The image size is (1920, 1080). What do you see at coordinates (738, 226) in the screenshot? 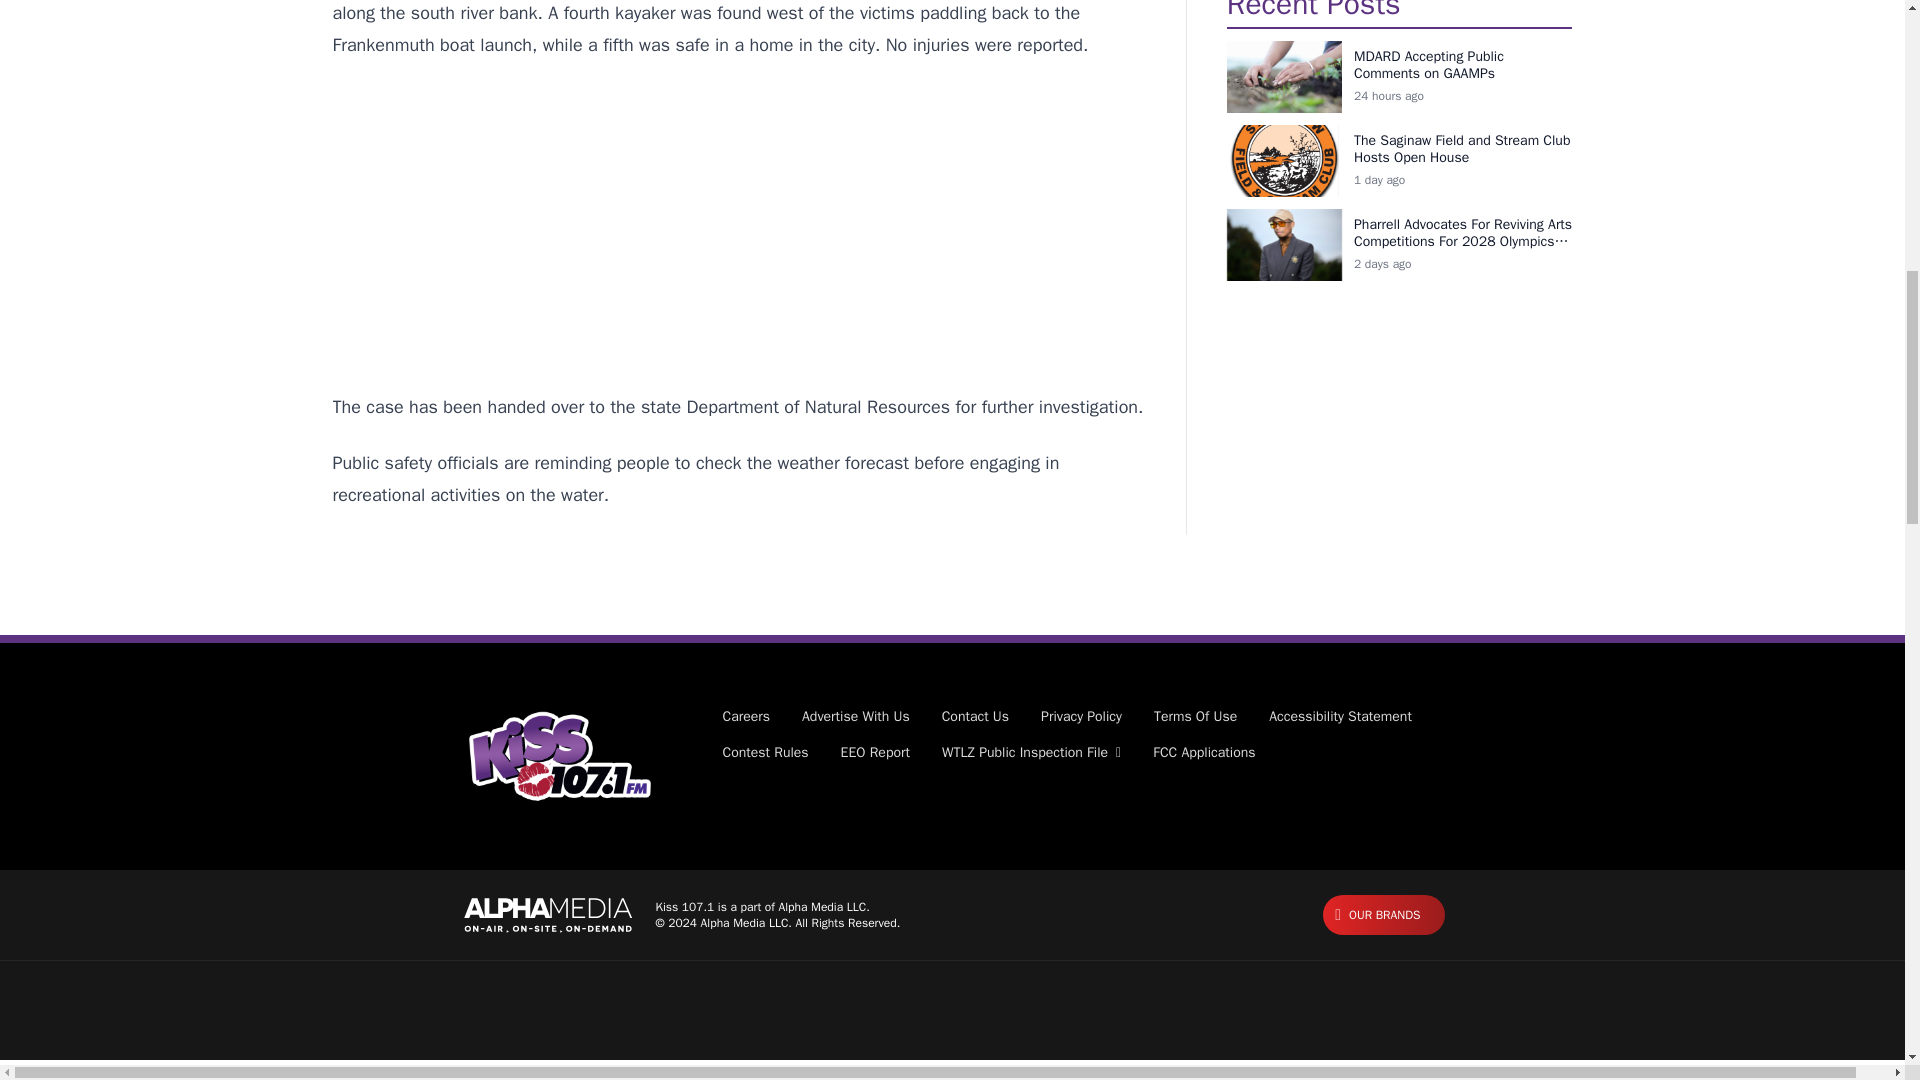
I see `3rd party ad content` at bounding box center [738, 226].